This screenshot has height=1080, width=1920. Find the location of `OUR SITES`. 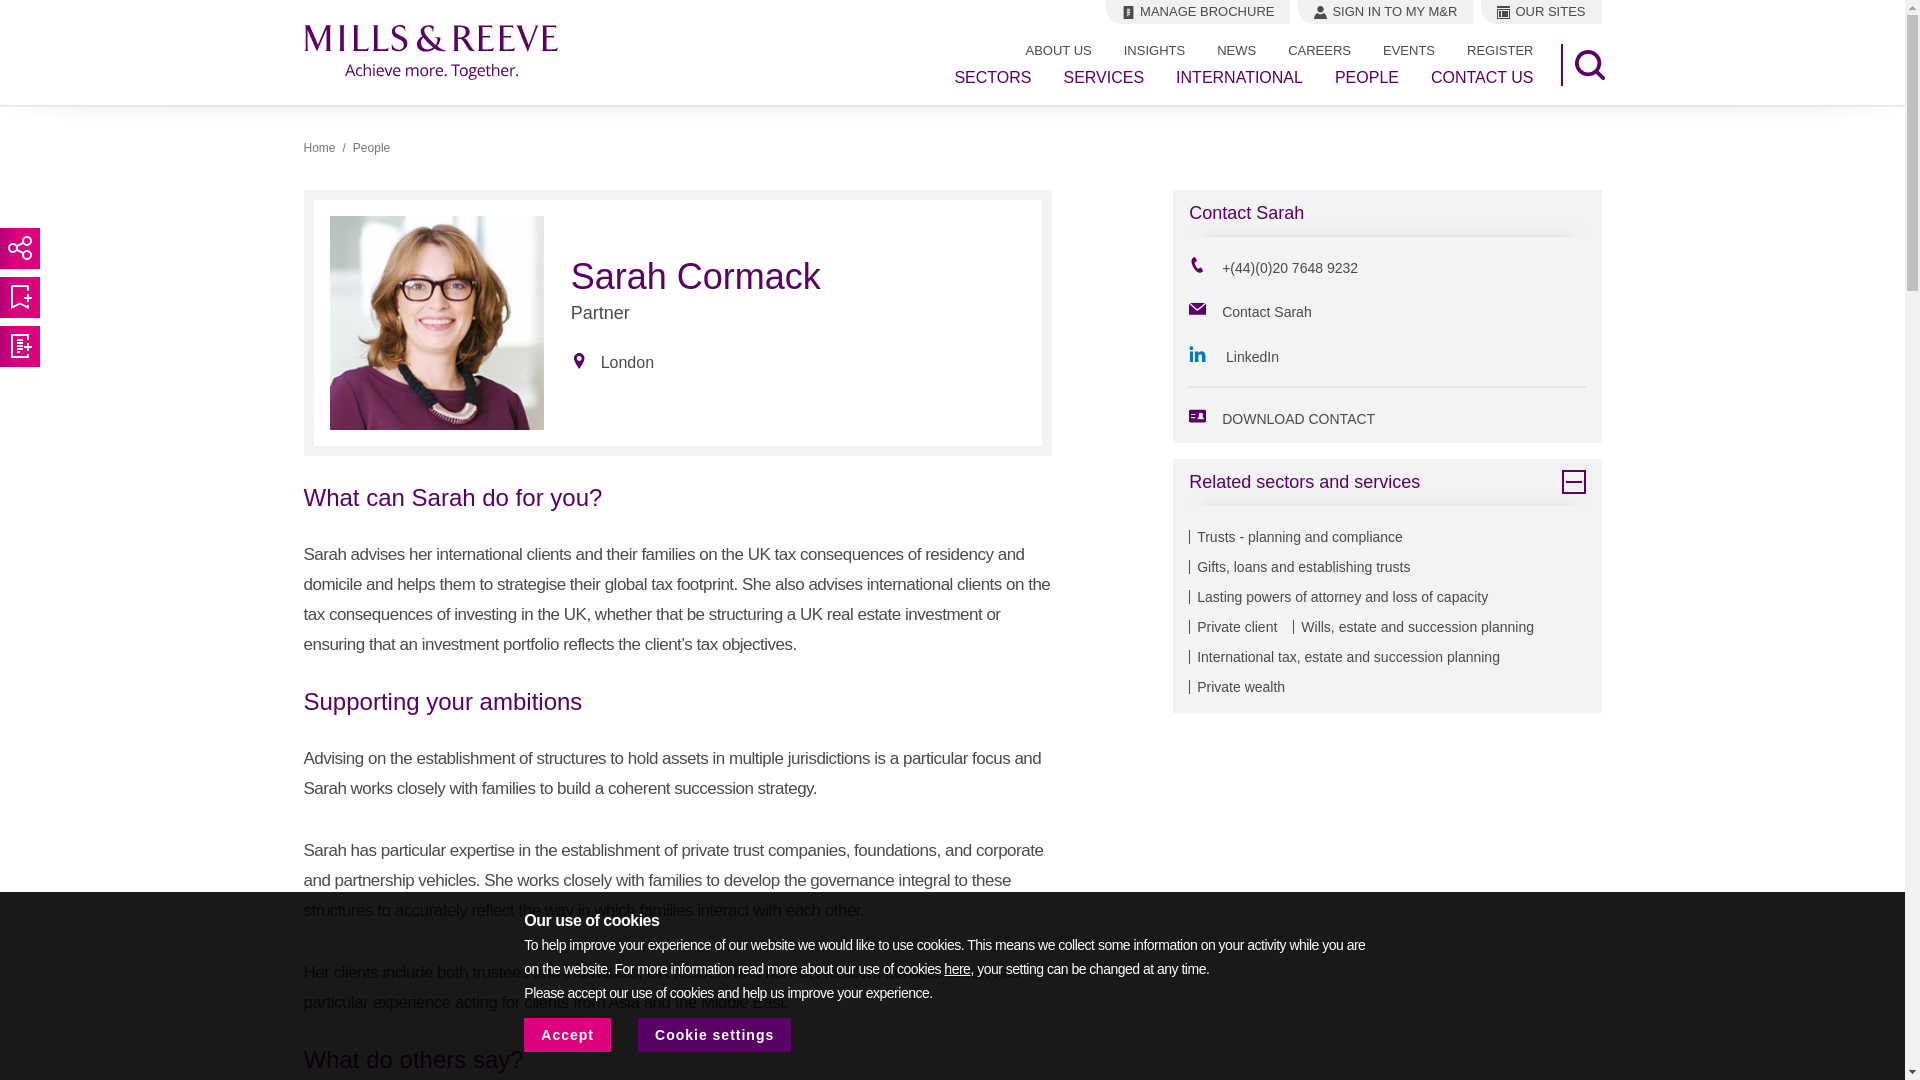

OUR SITES is located at coordinates (1540, 12).